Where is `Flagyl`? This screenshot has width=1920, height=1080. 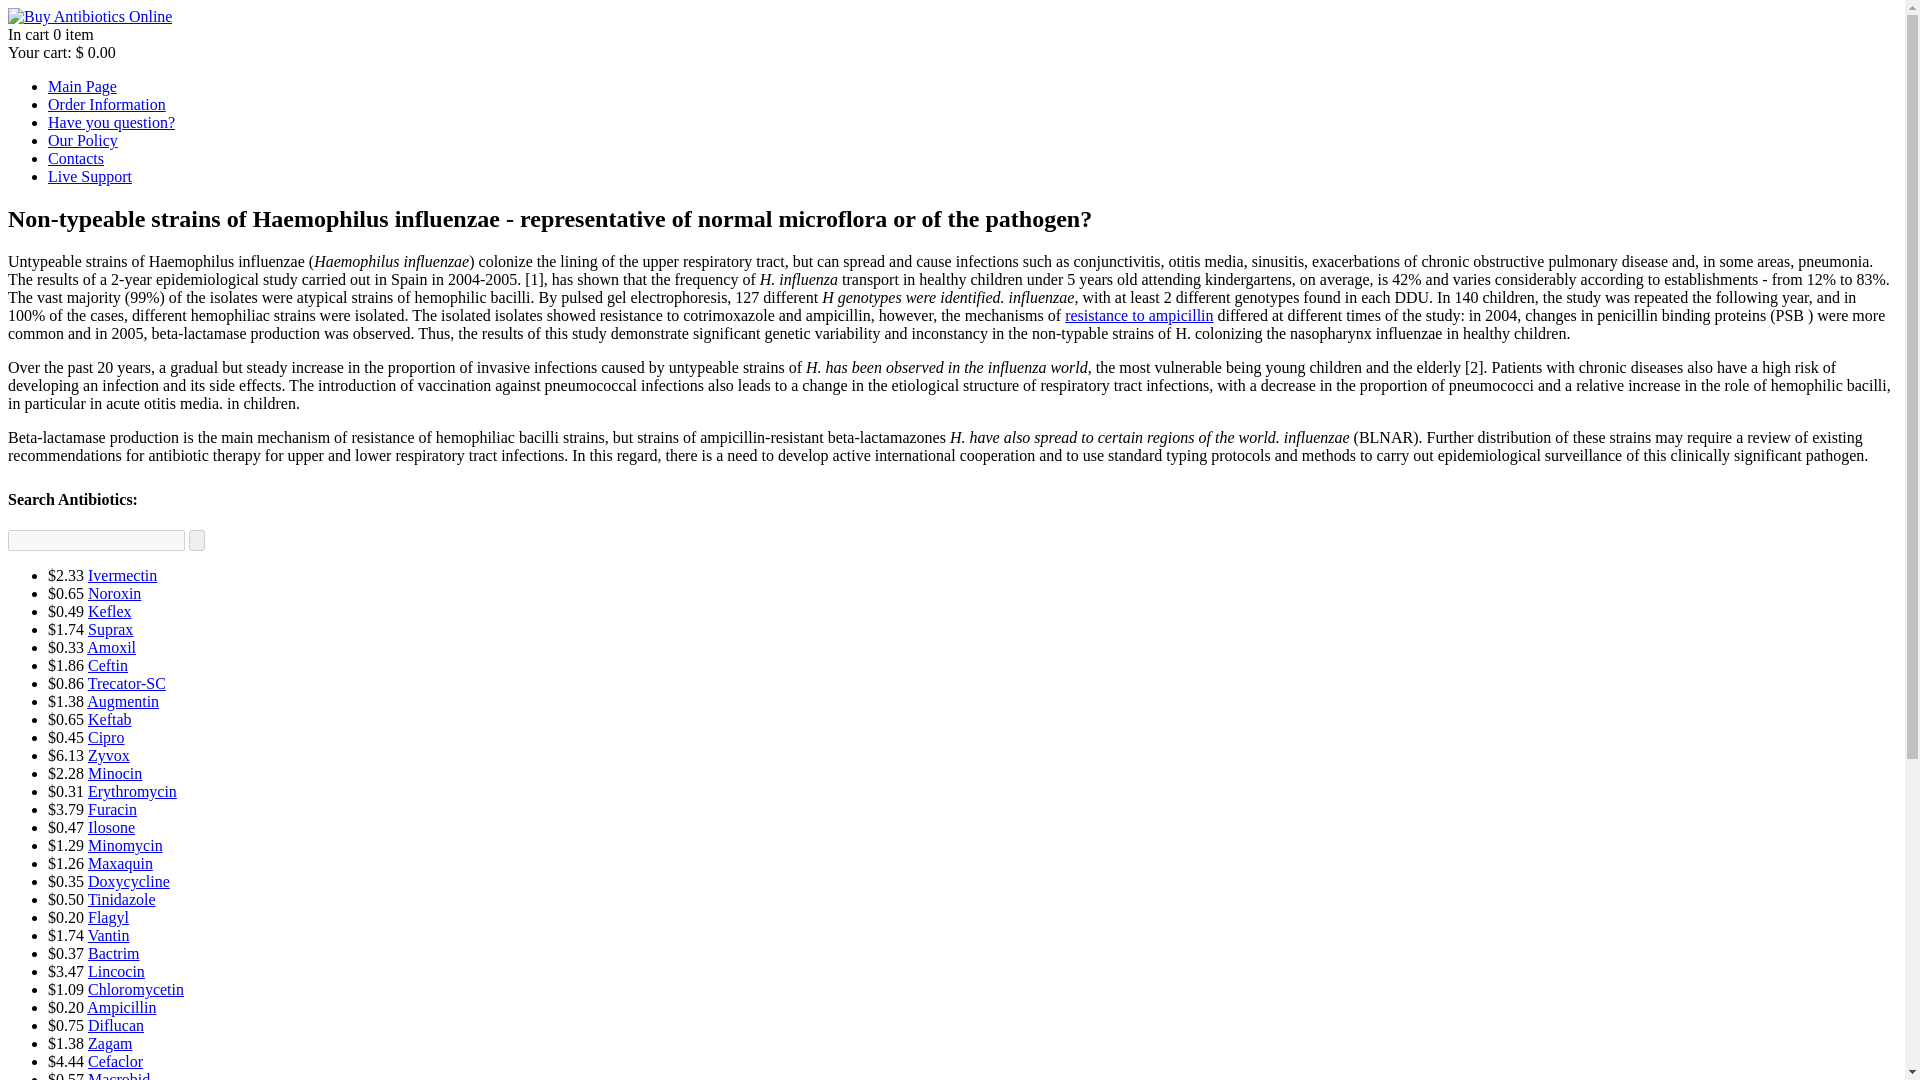
Flagyl is located at coordinates (108, 917).